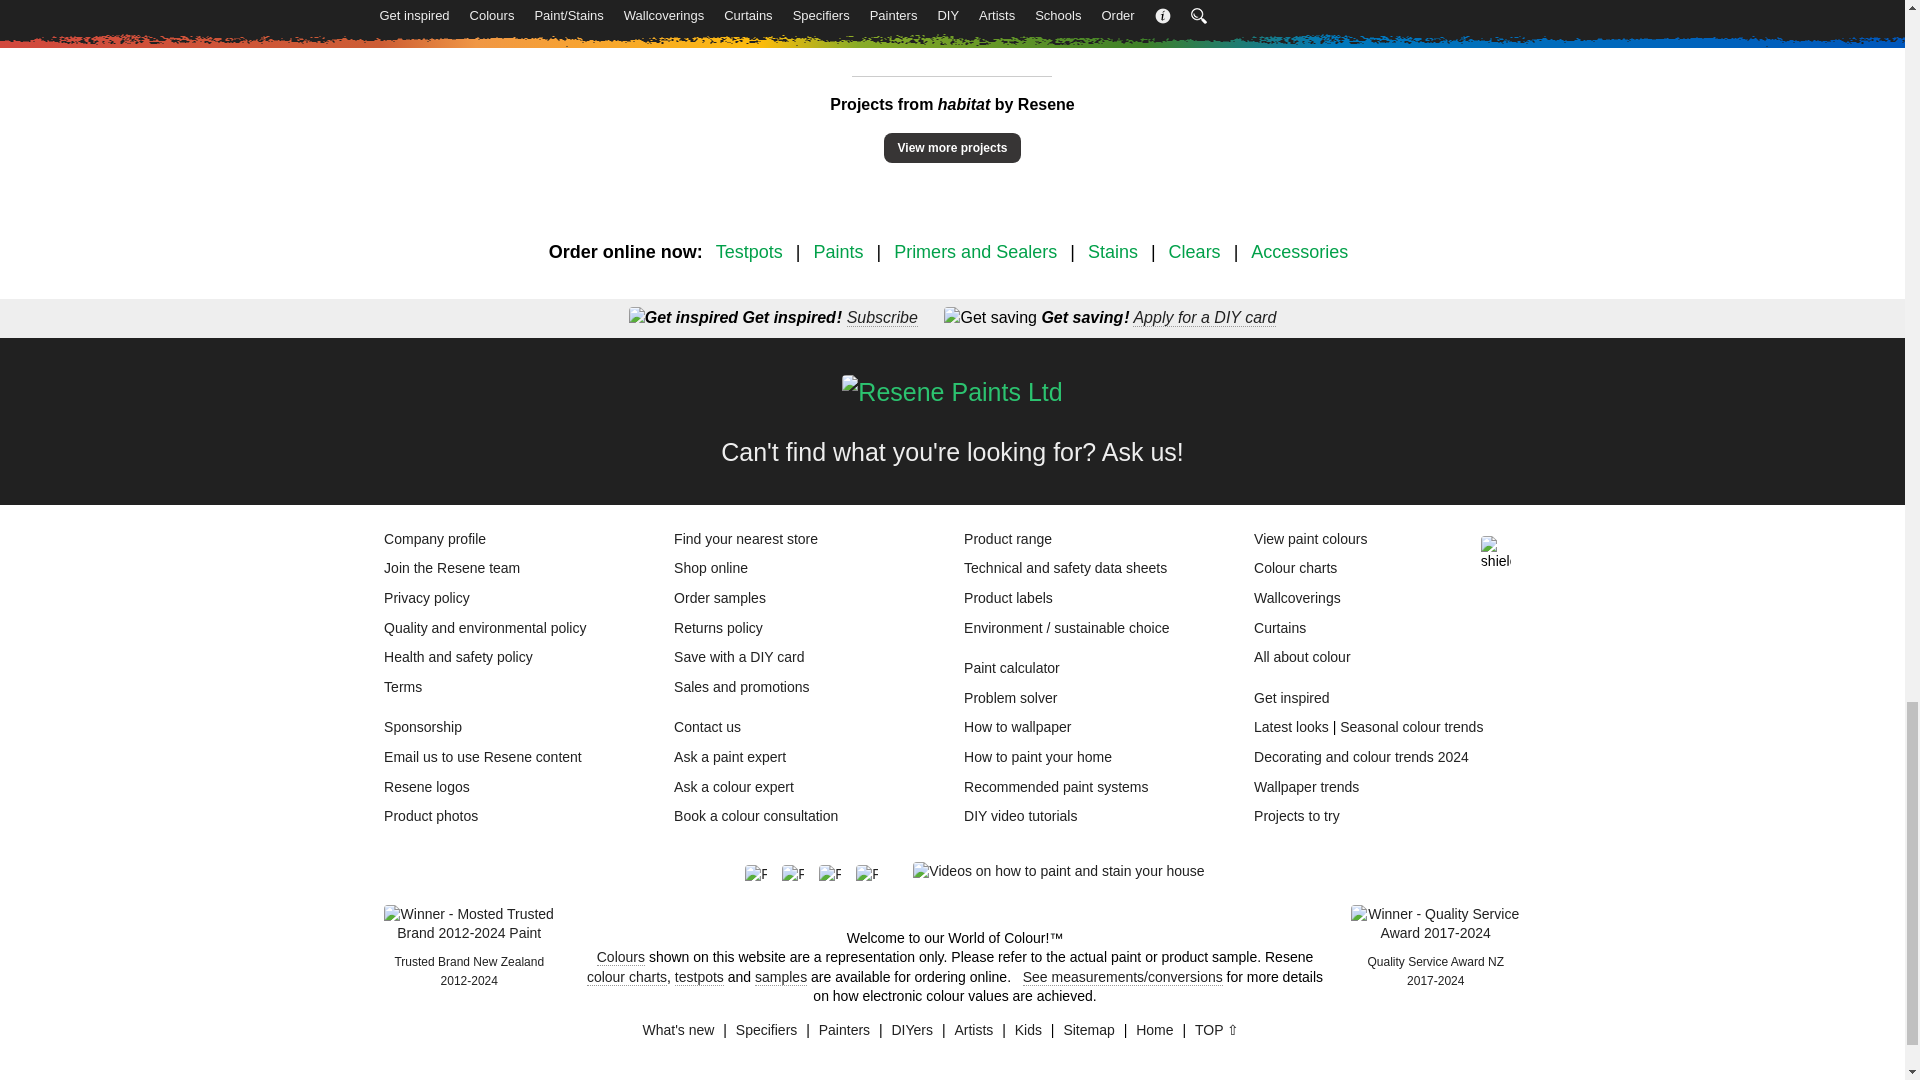  Describe the element at coordinates (762, 876) in the screenshot. I see `Follow us on Facebook` at that location.